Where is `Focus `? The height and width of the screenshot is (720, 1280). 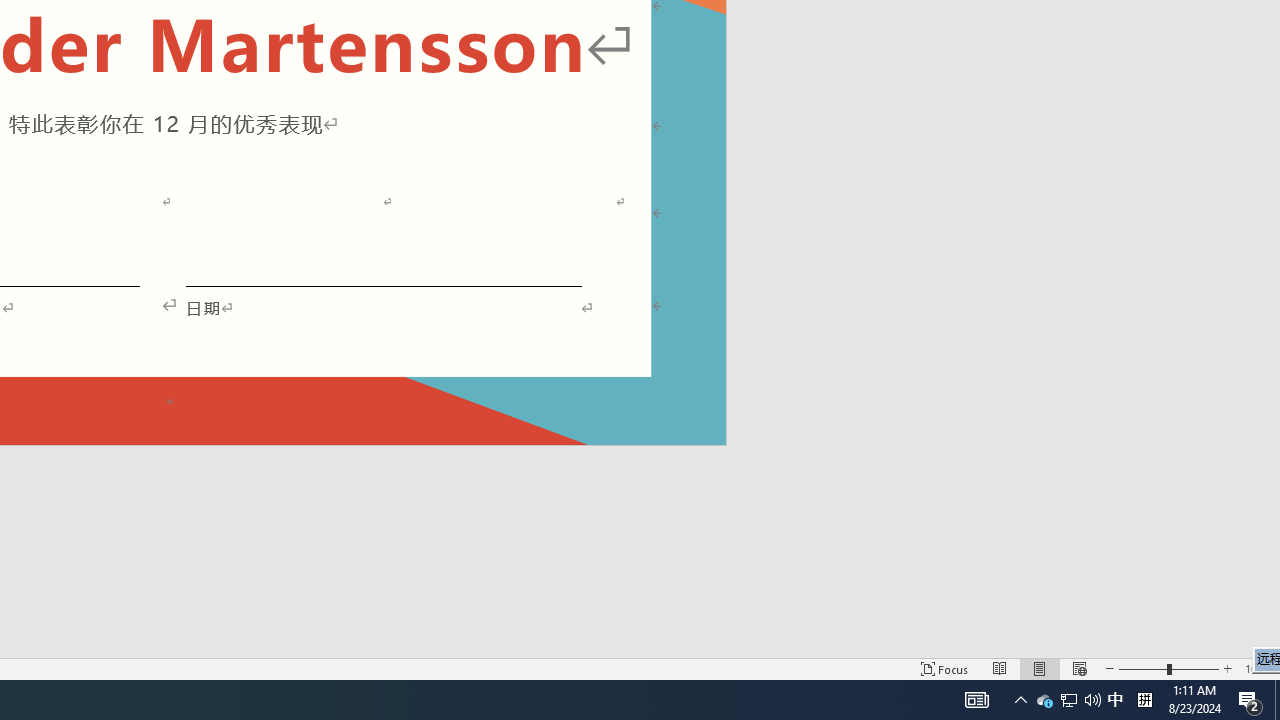 Focus  is located at coordinates (944, 668).